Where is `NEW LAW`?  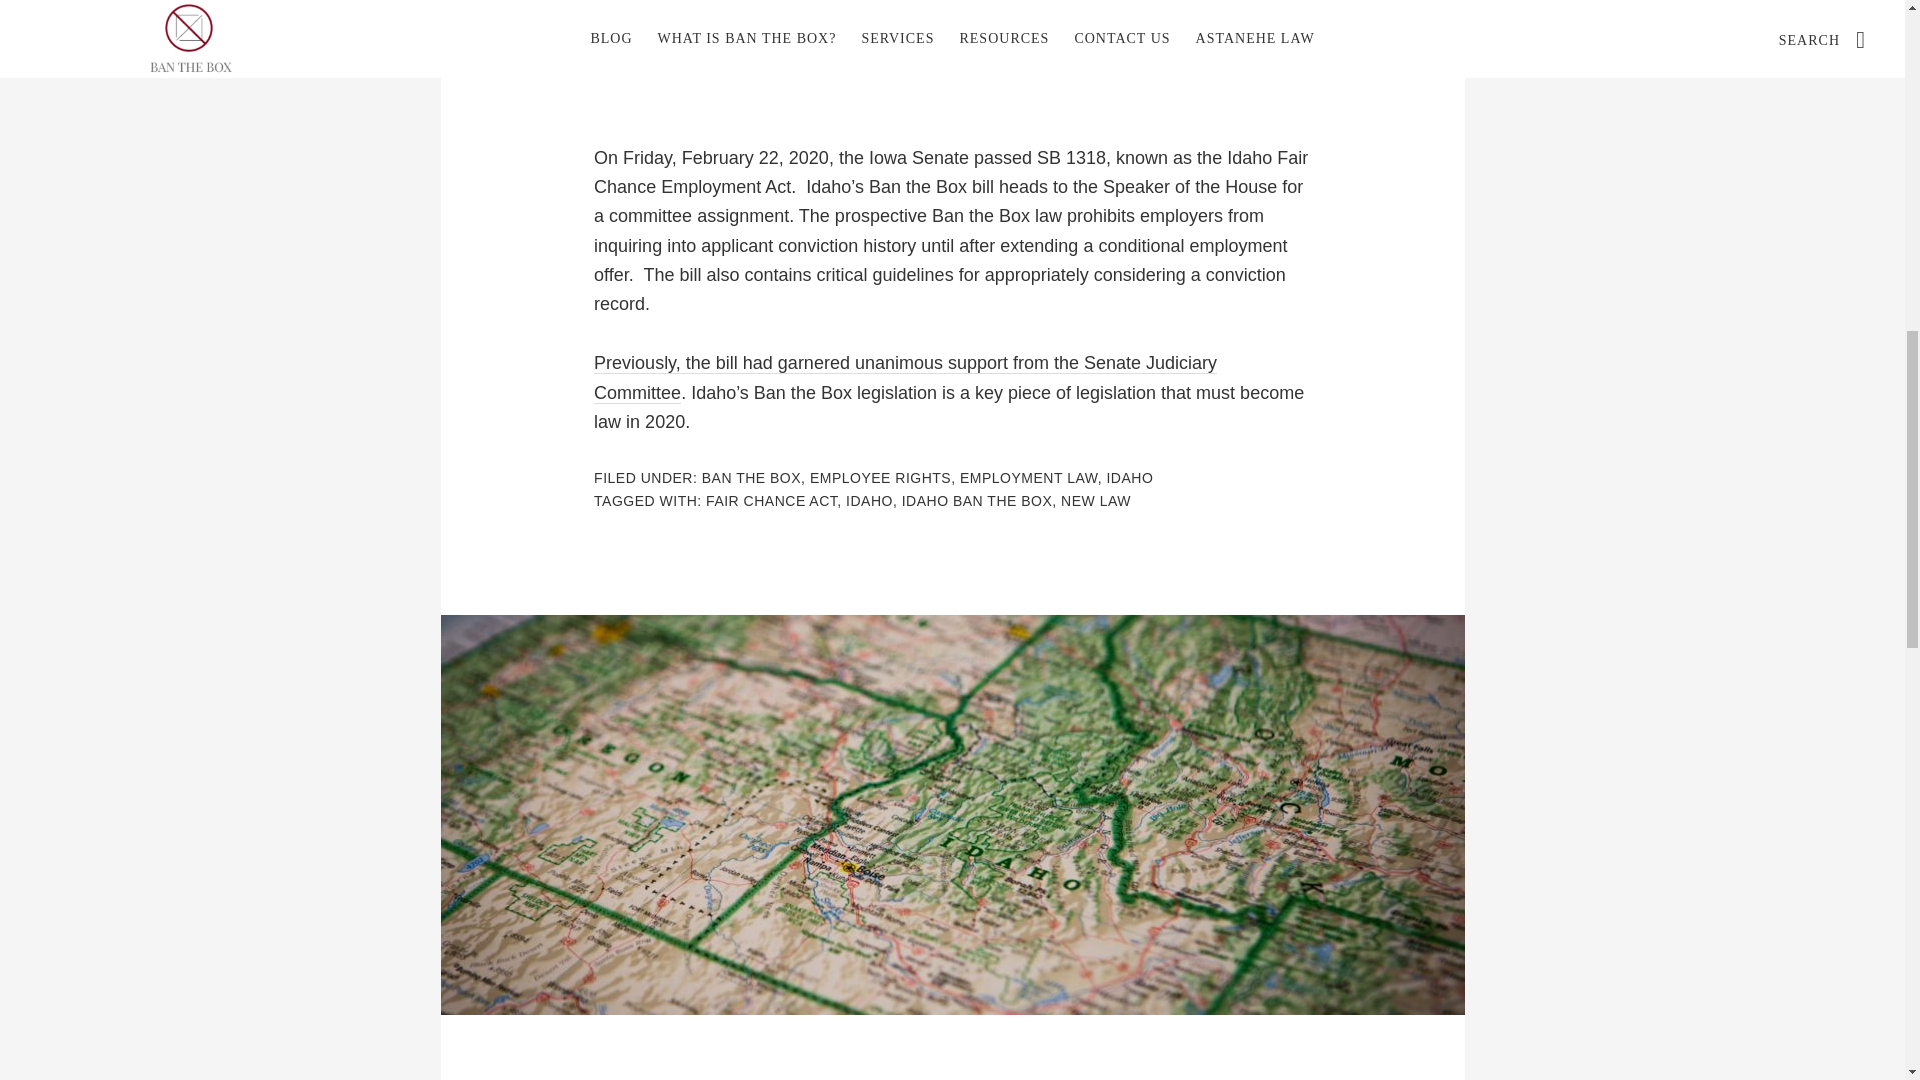
NEW LAW is located at coordinates (1096, 500).